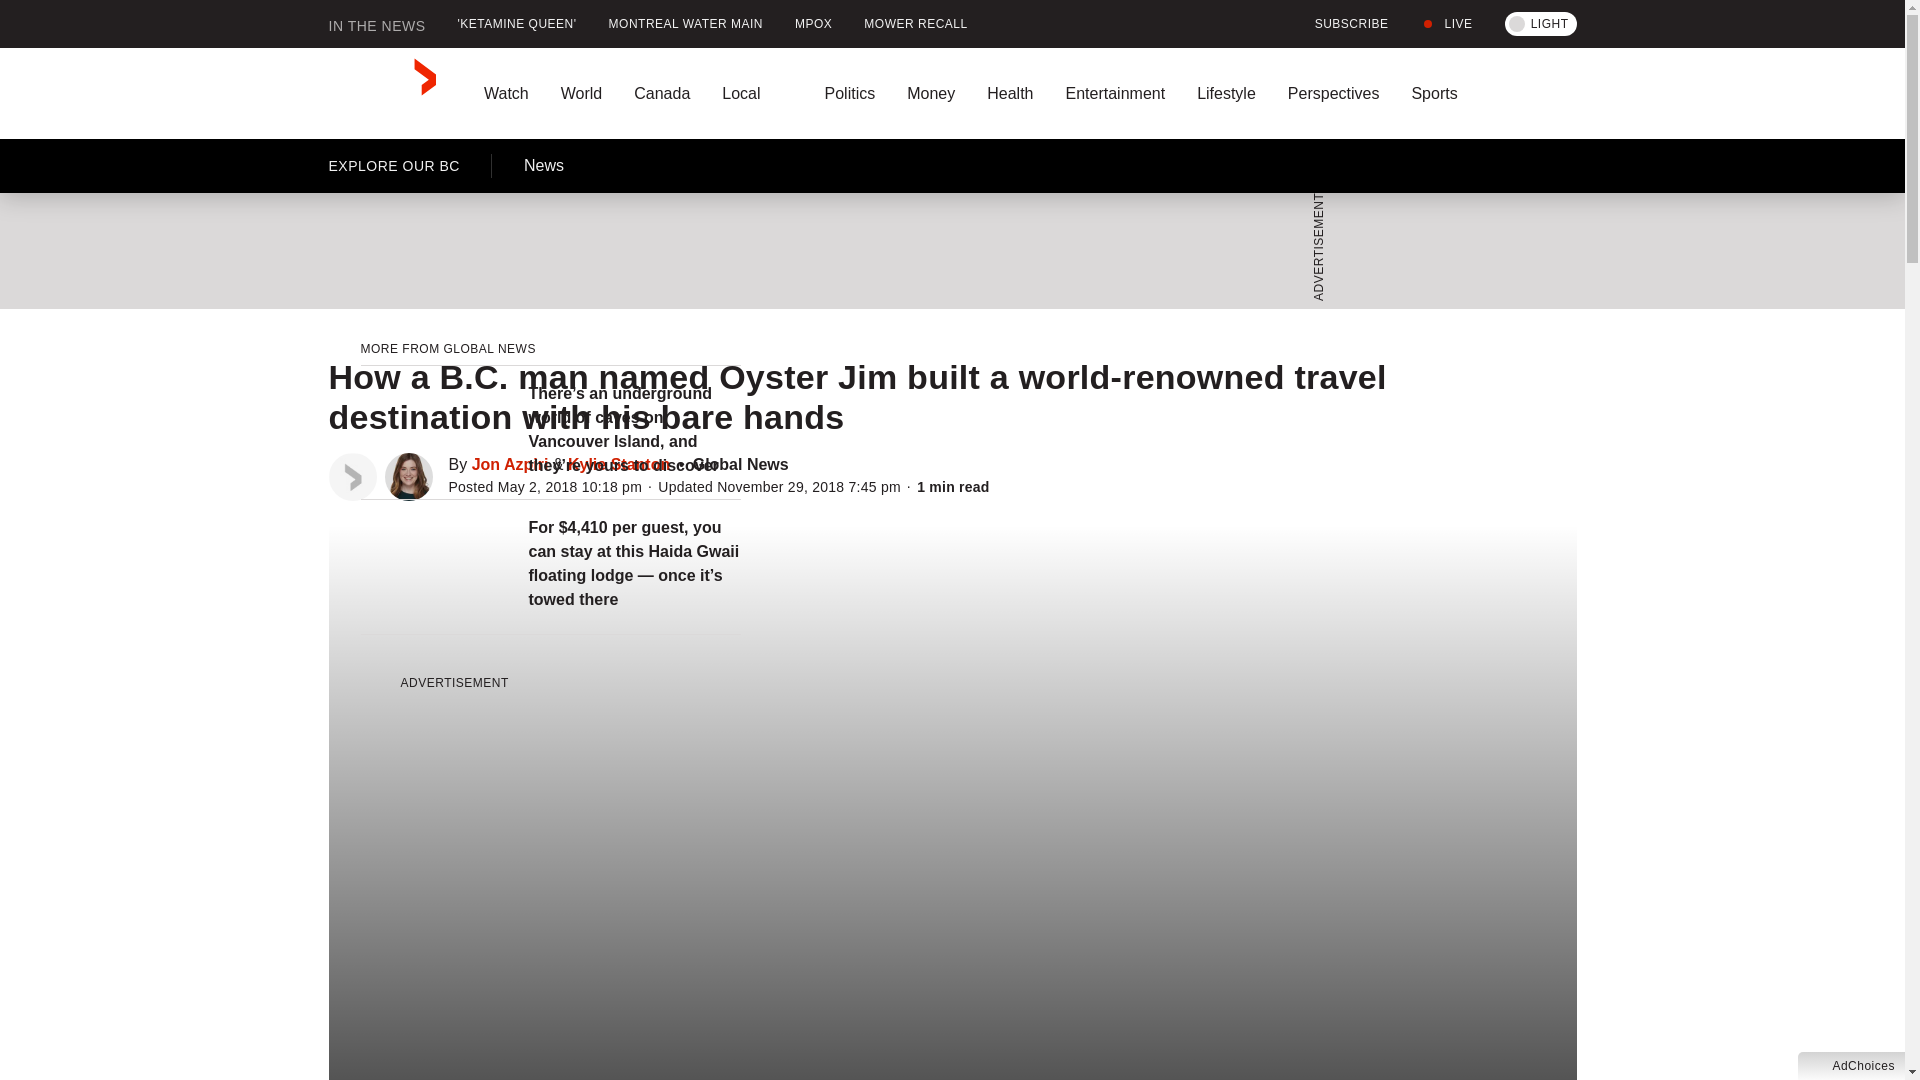  What do you see at coordinates (1114, 93) in the screenshot?
I see `Entertainment` at bounding box center [1114, 93].